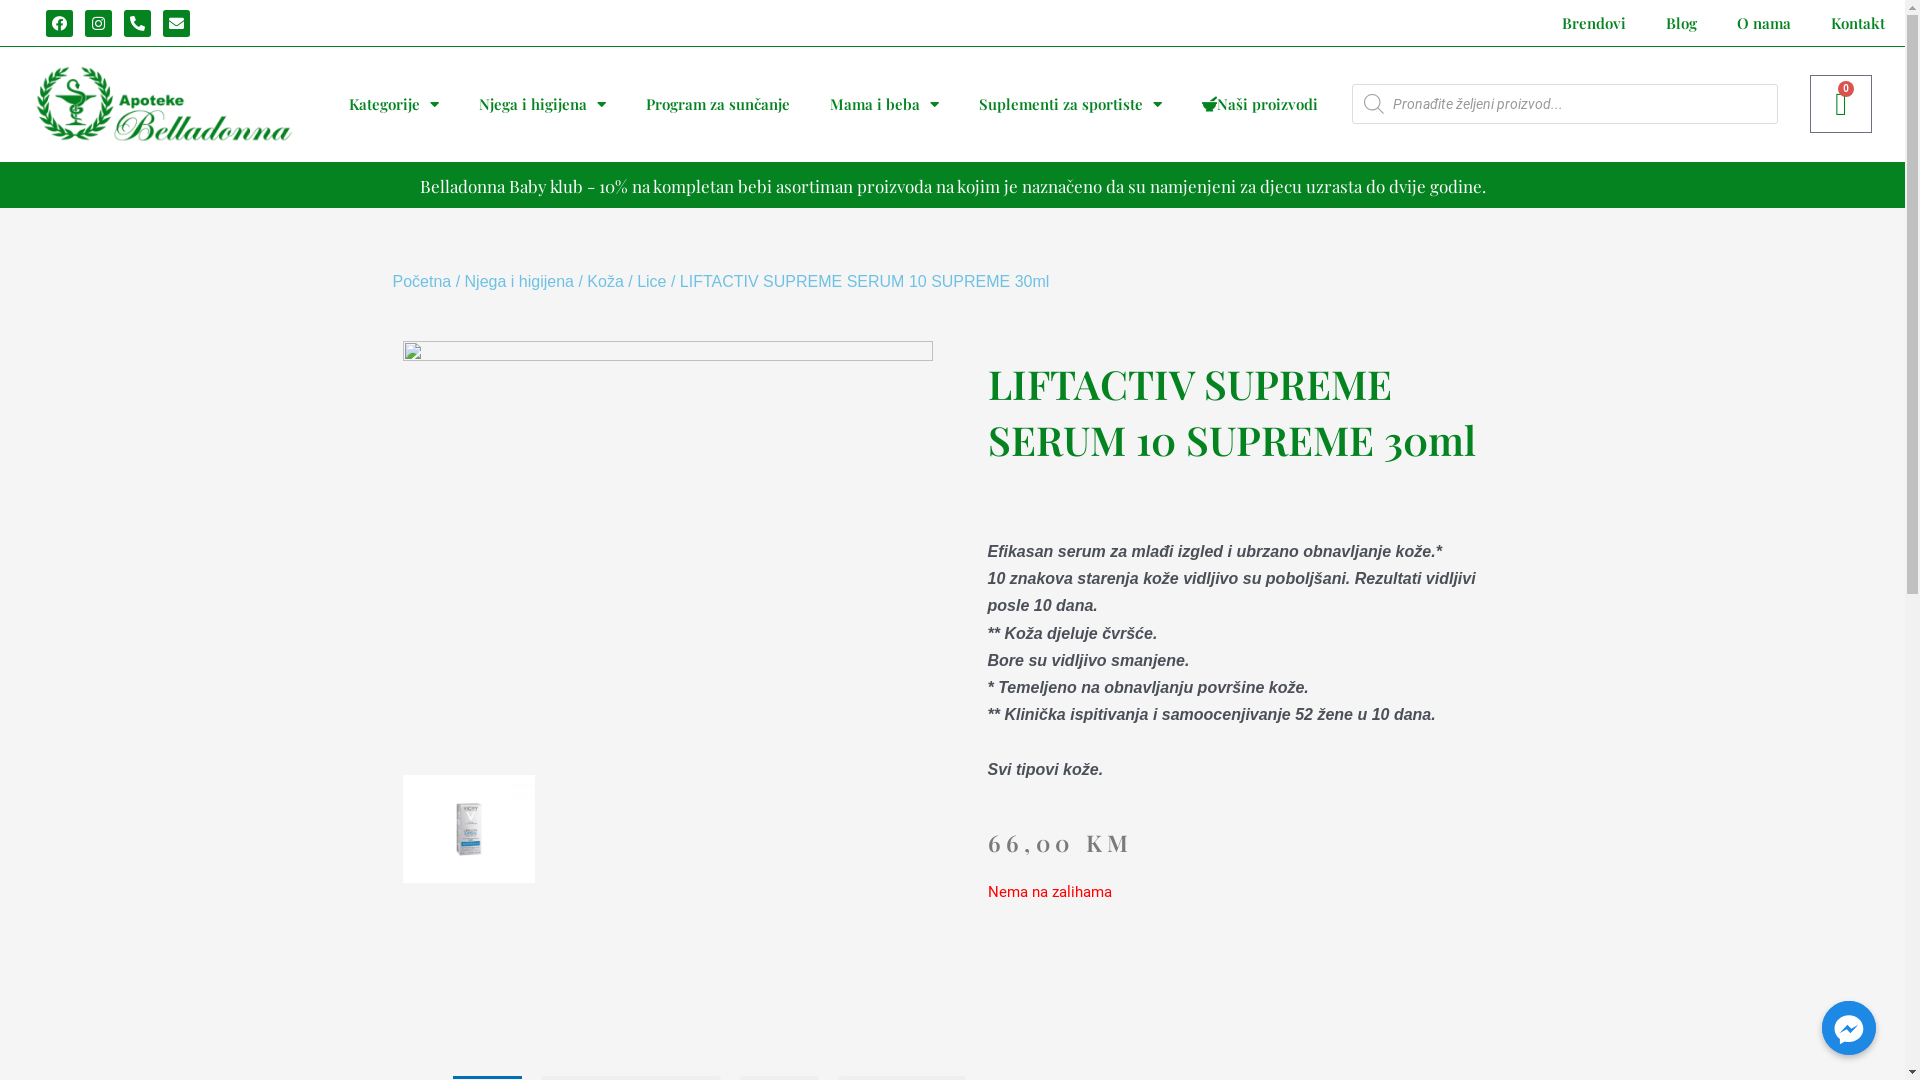  I want to click on Brendovi, so click(1594, 23).